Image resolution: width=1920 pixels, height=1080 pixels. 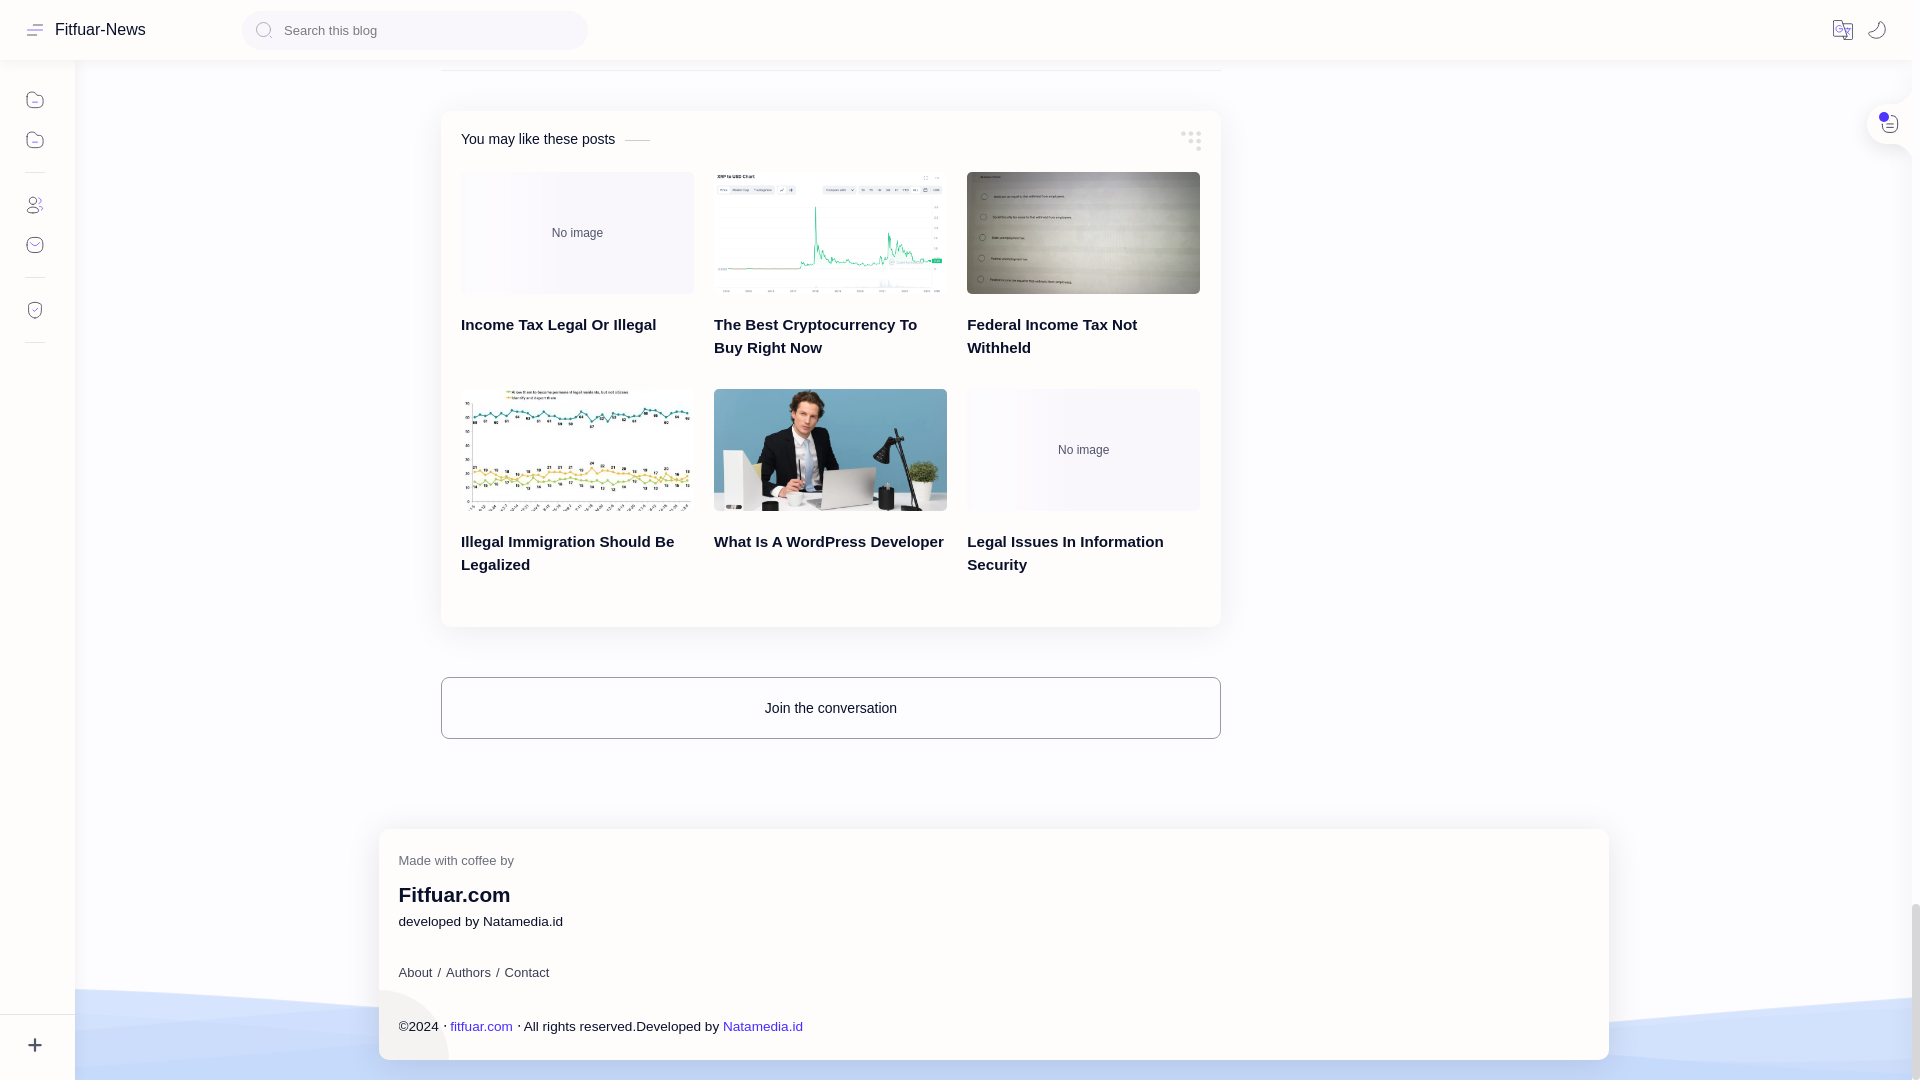 What do you see at coordinates (830, 232) in the screenshot?
I see `The Best Cryptocurrency To Buy Right Now` at bounding box center [830, 232].